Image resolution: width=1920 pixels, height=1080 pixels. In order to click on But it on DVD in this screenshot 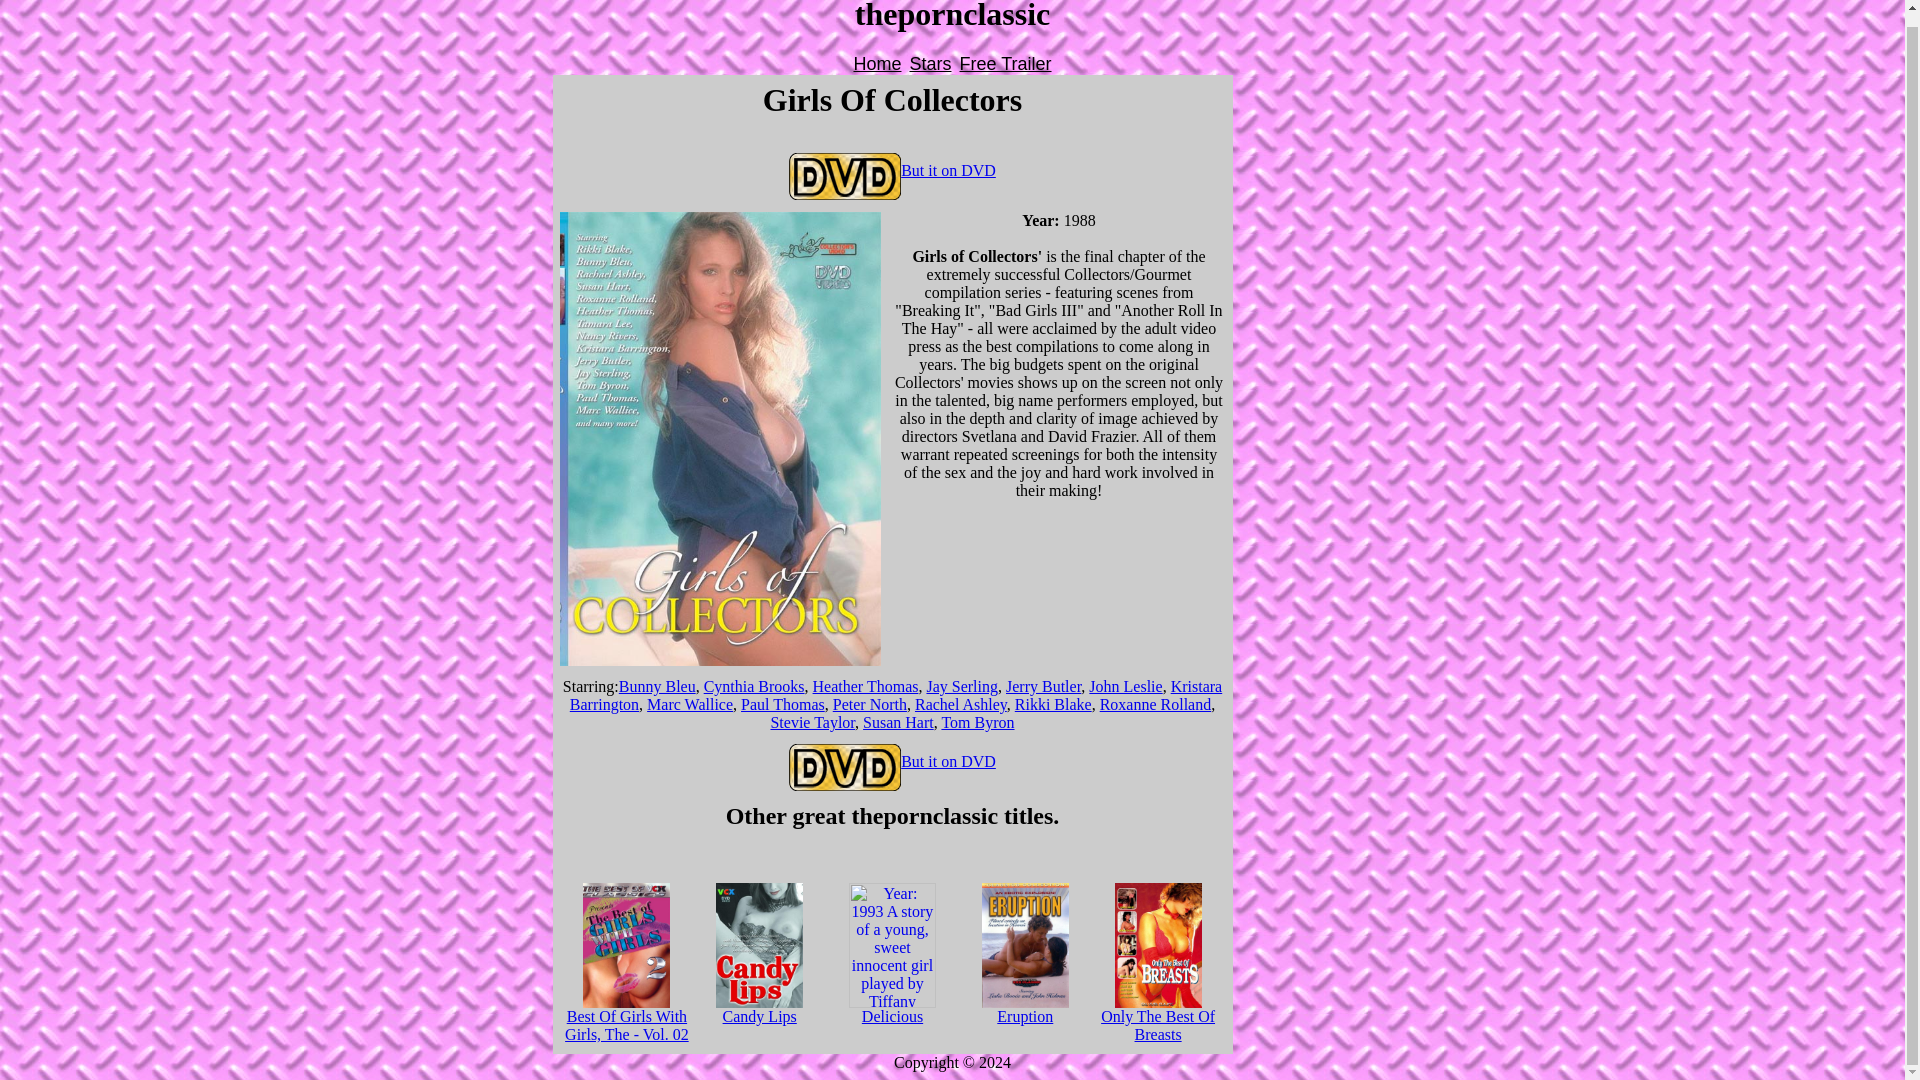, I will do `click(892, 170)`.